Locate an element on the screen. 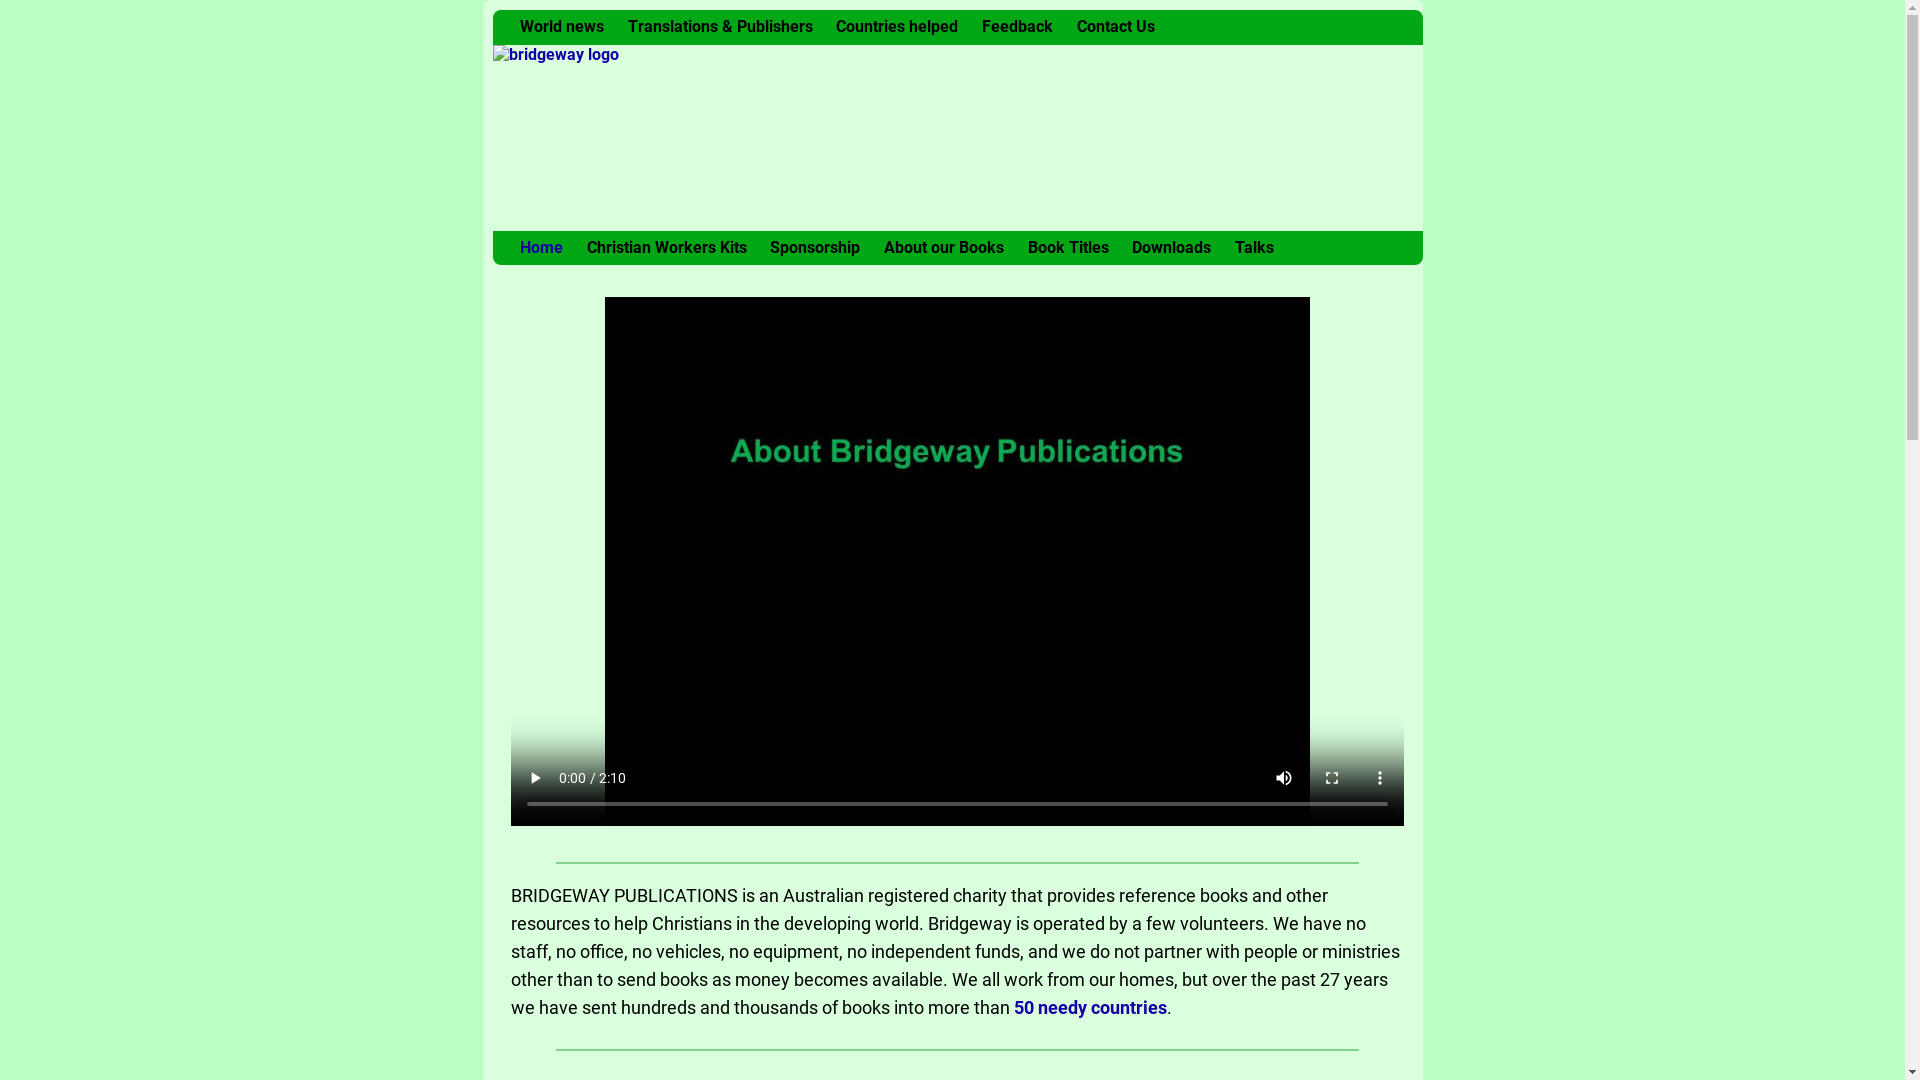 Image resolution: width=1920 pixels, height=1080 pixels. Book Titles is located at coordinates (1068, 248).